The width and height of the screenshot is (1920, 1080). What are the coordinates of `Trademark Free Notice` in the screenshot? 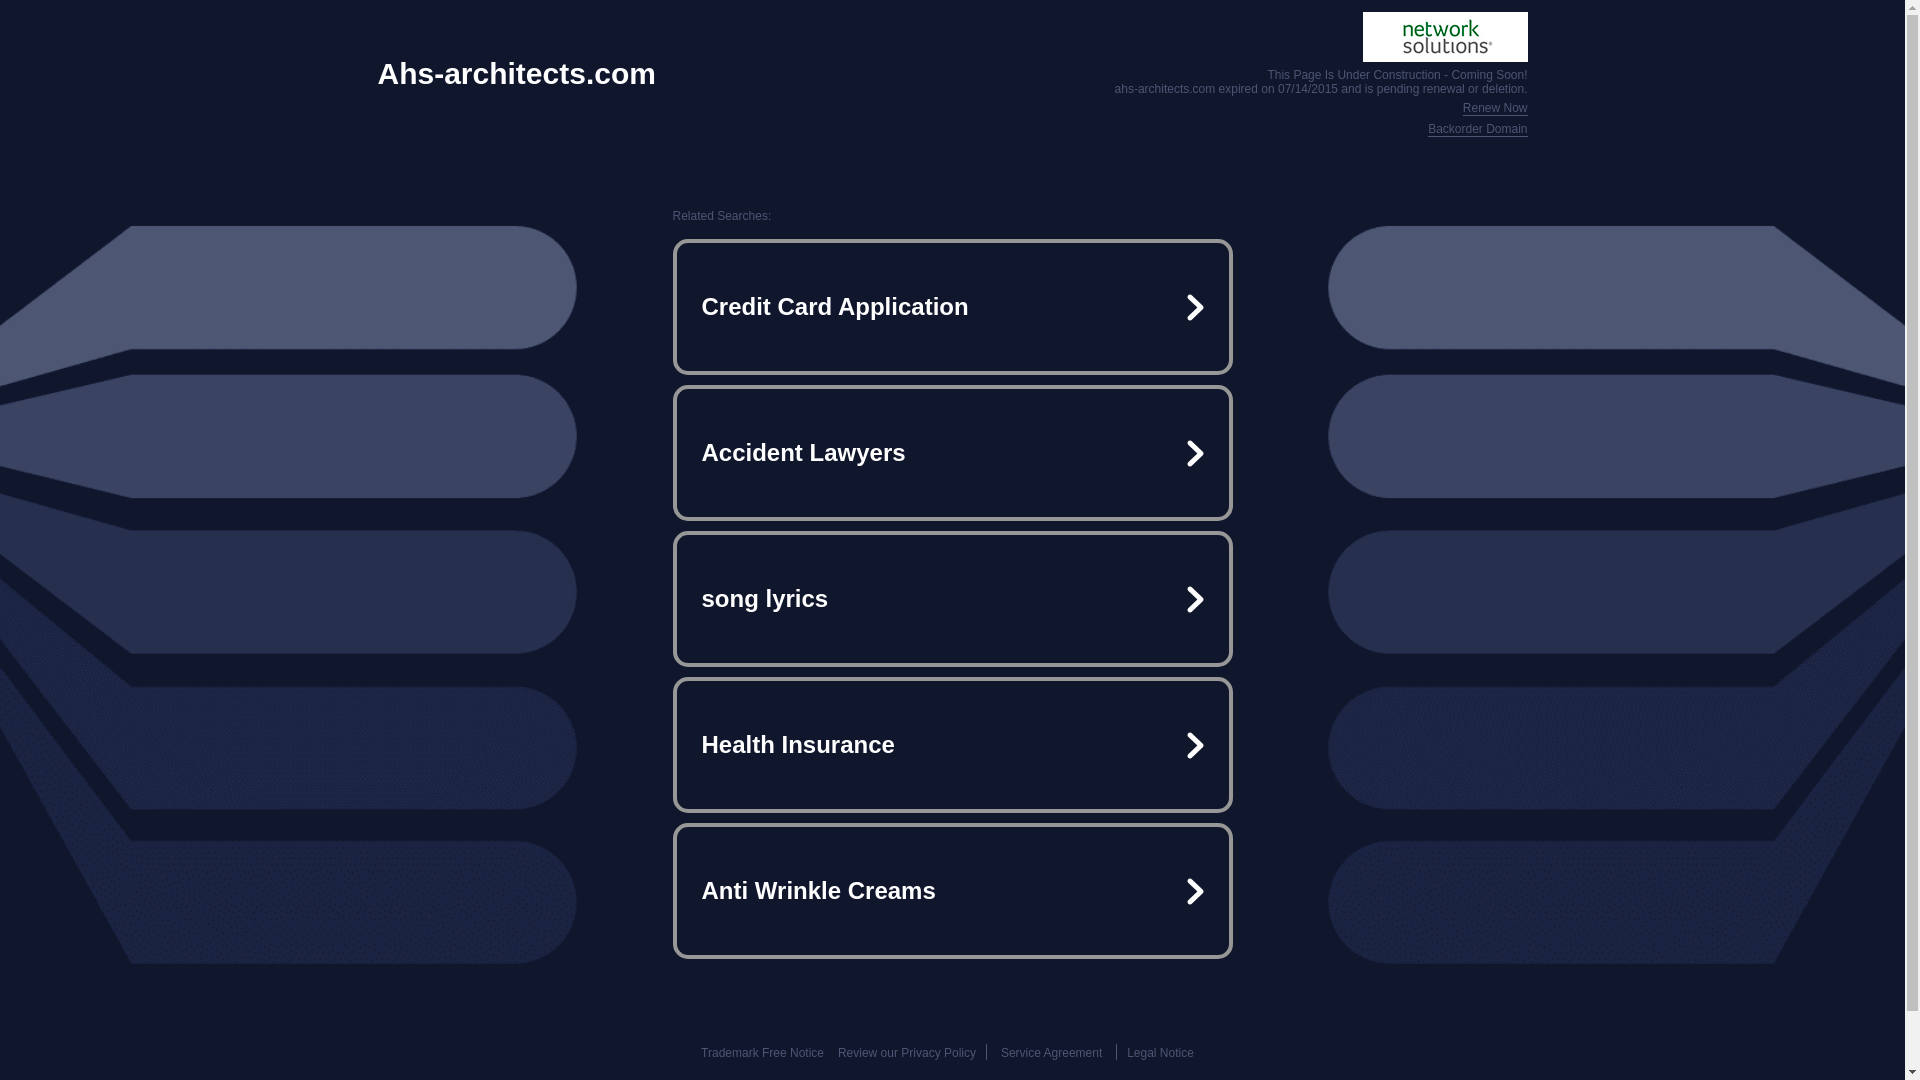 It's located at (762, 1052).